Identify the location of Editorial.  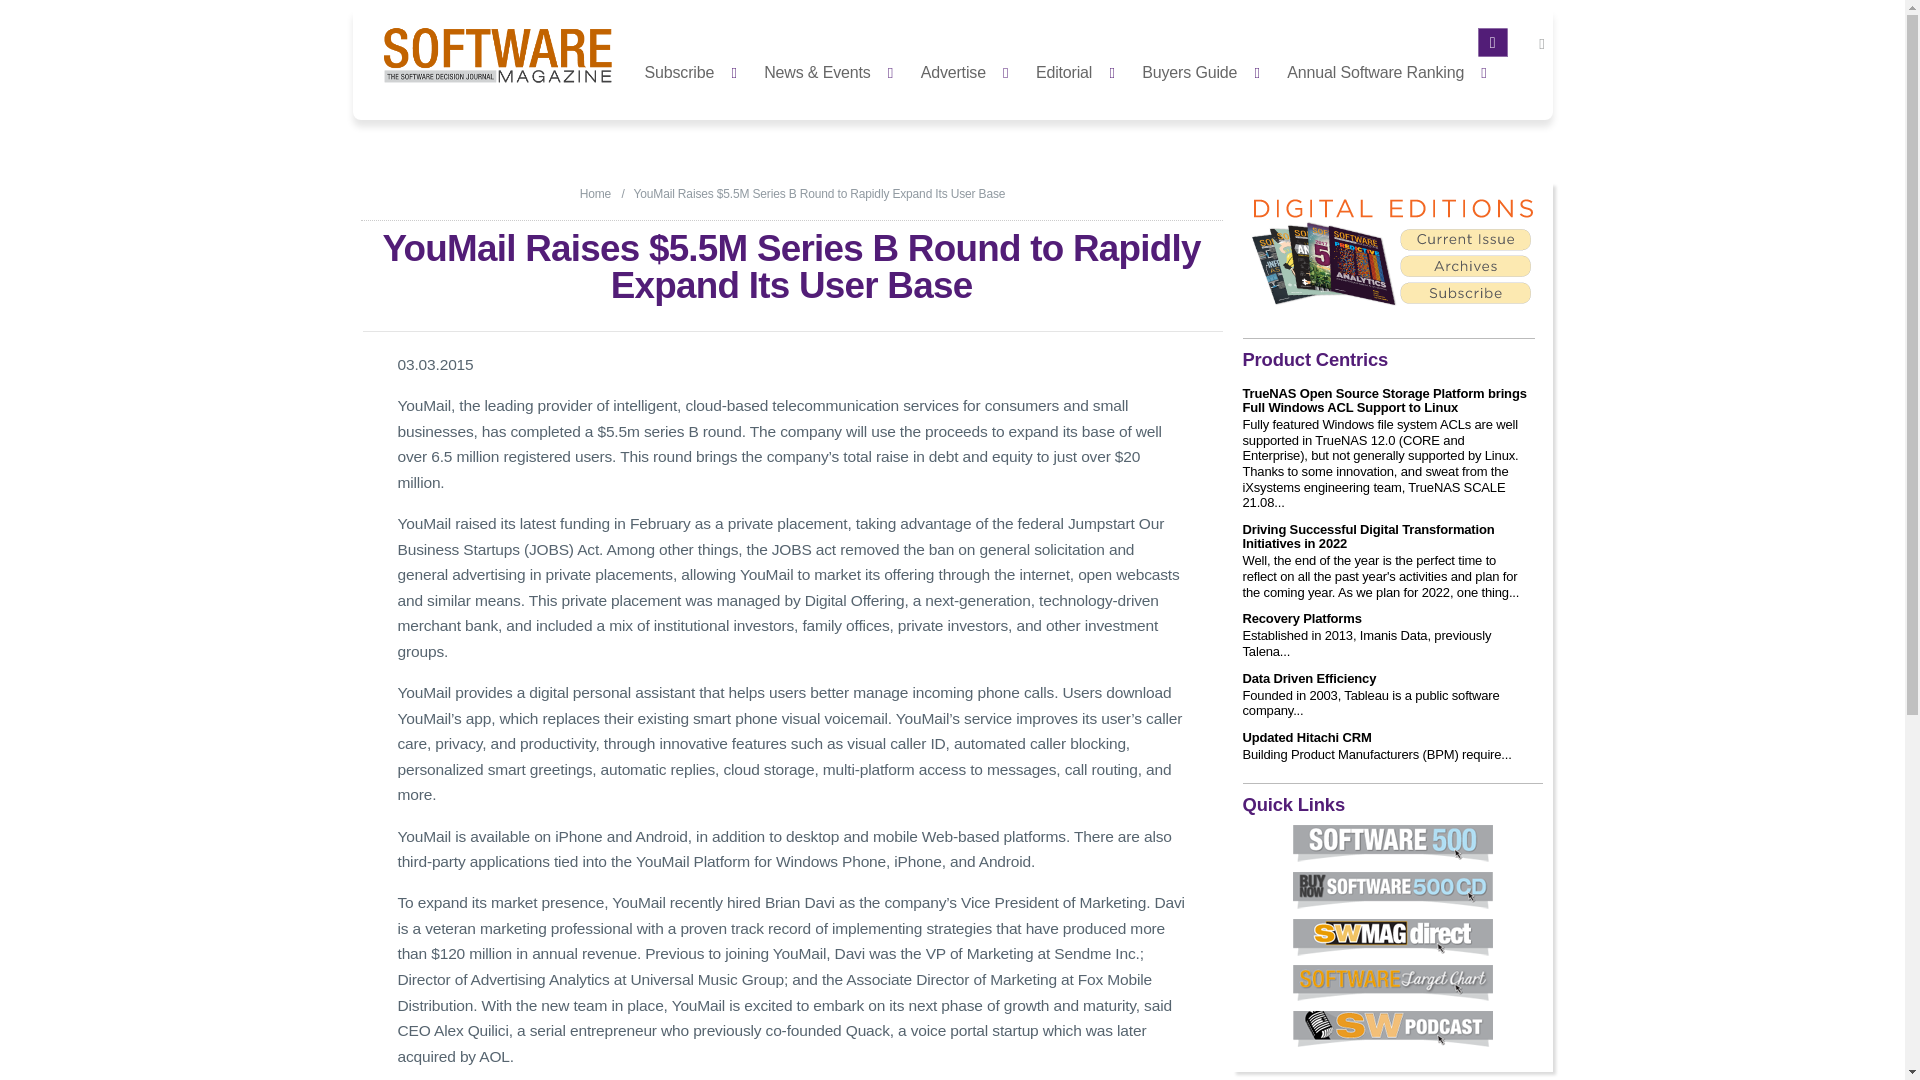
(1080, 70).